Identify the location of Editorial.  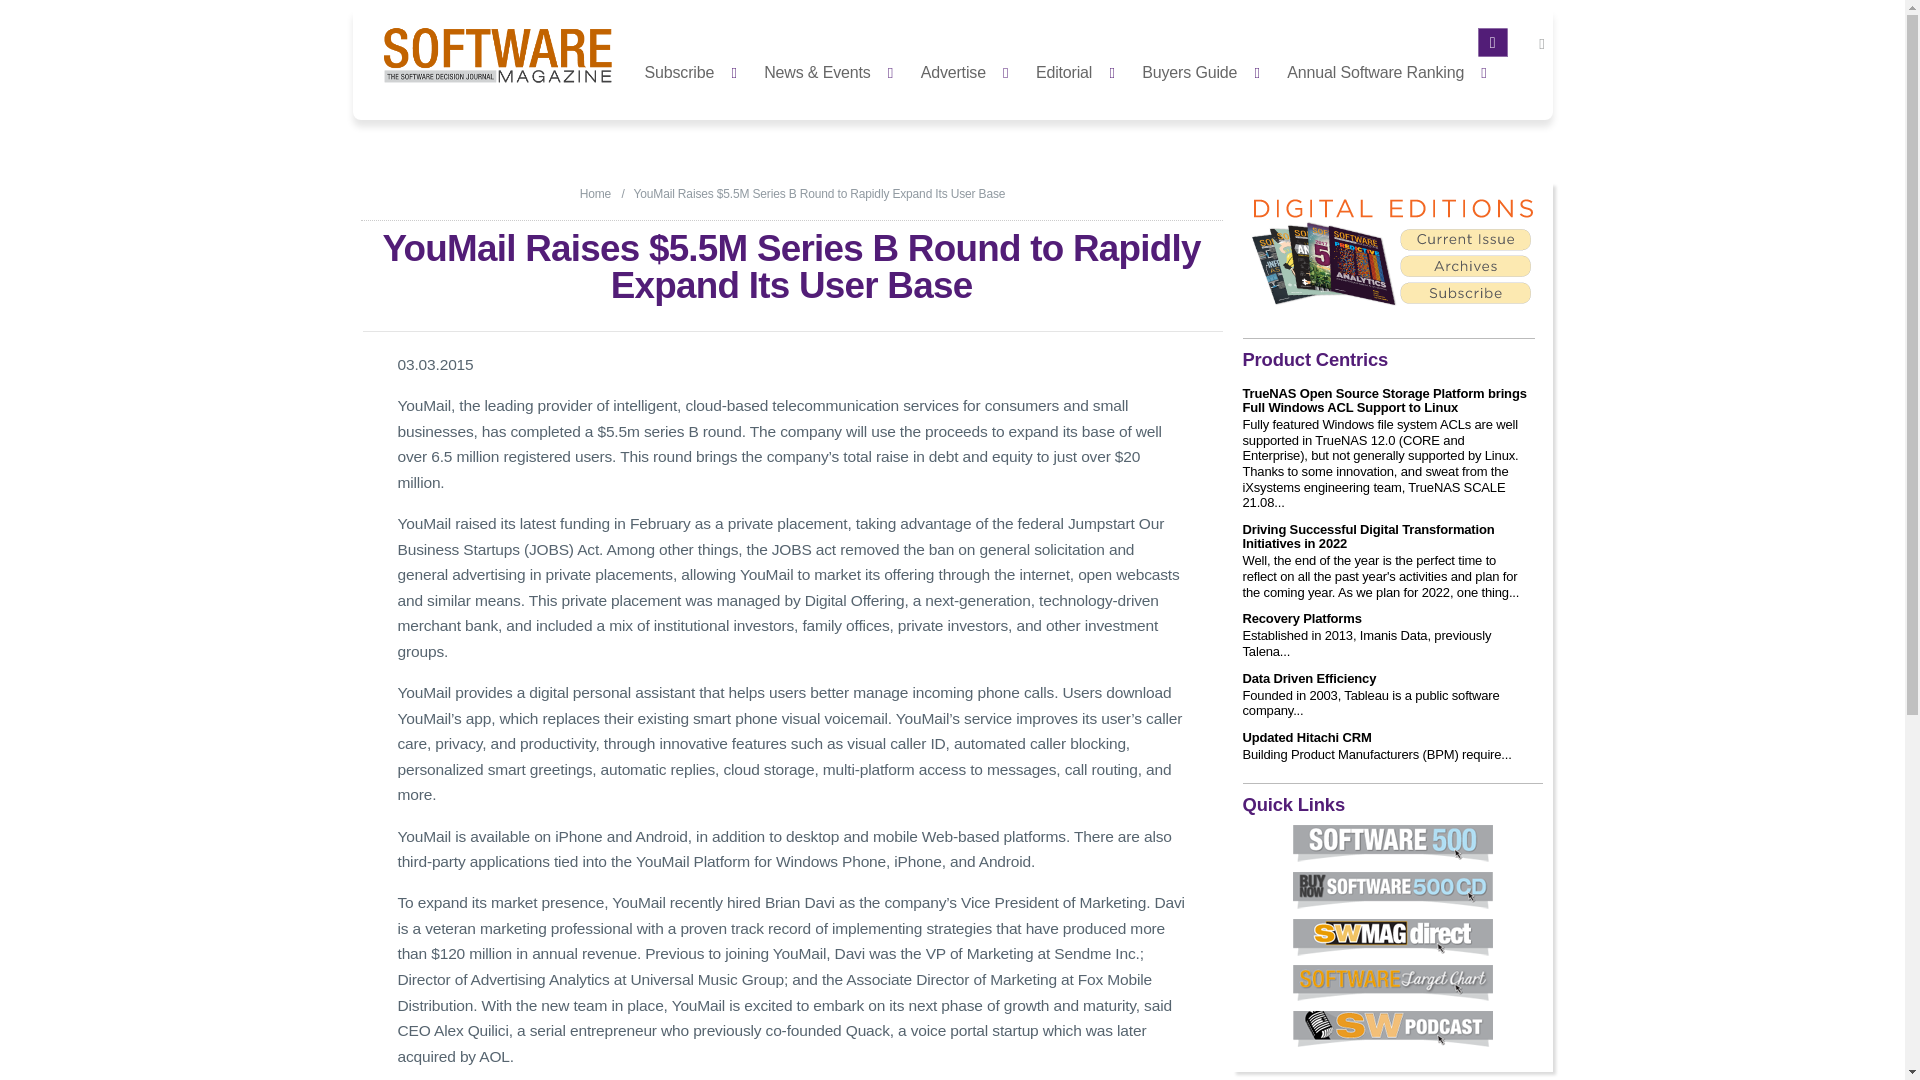
(1080, 70).